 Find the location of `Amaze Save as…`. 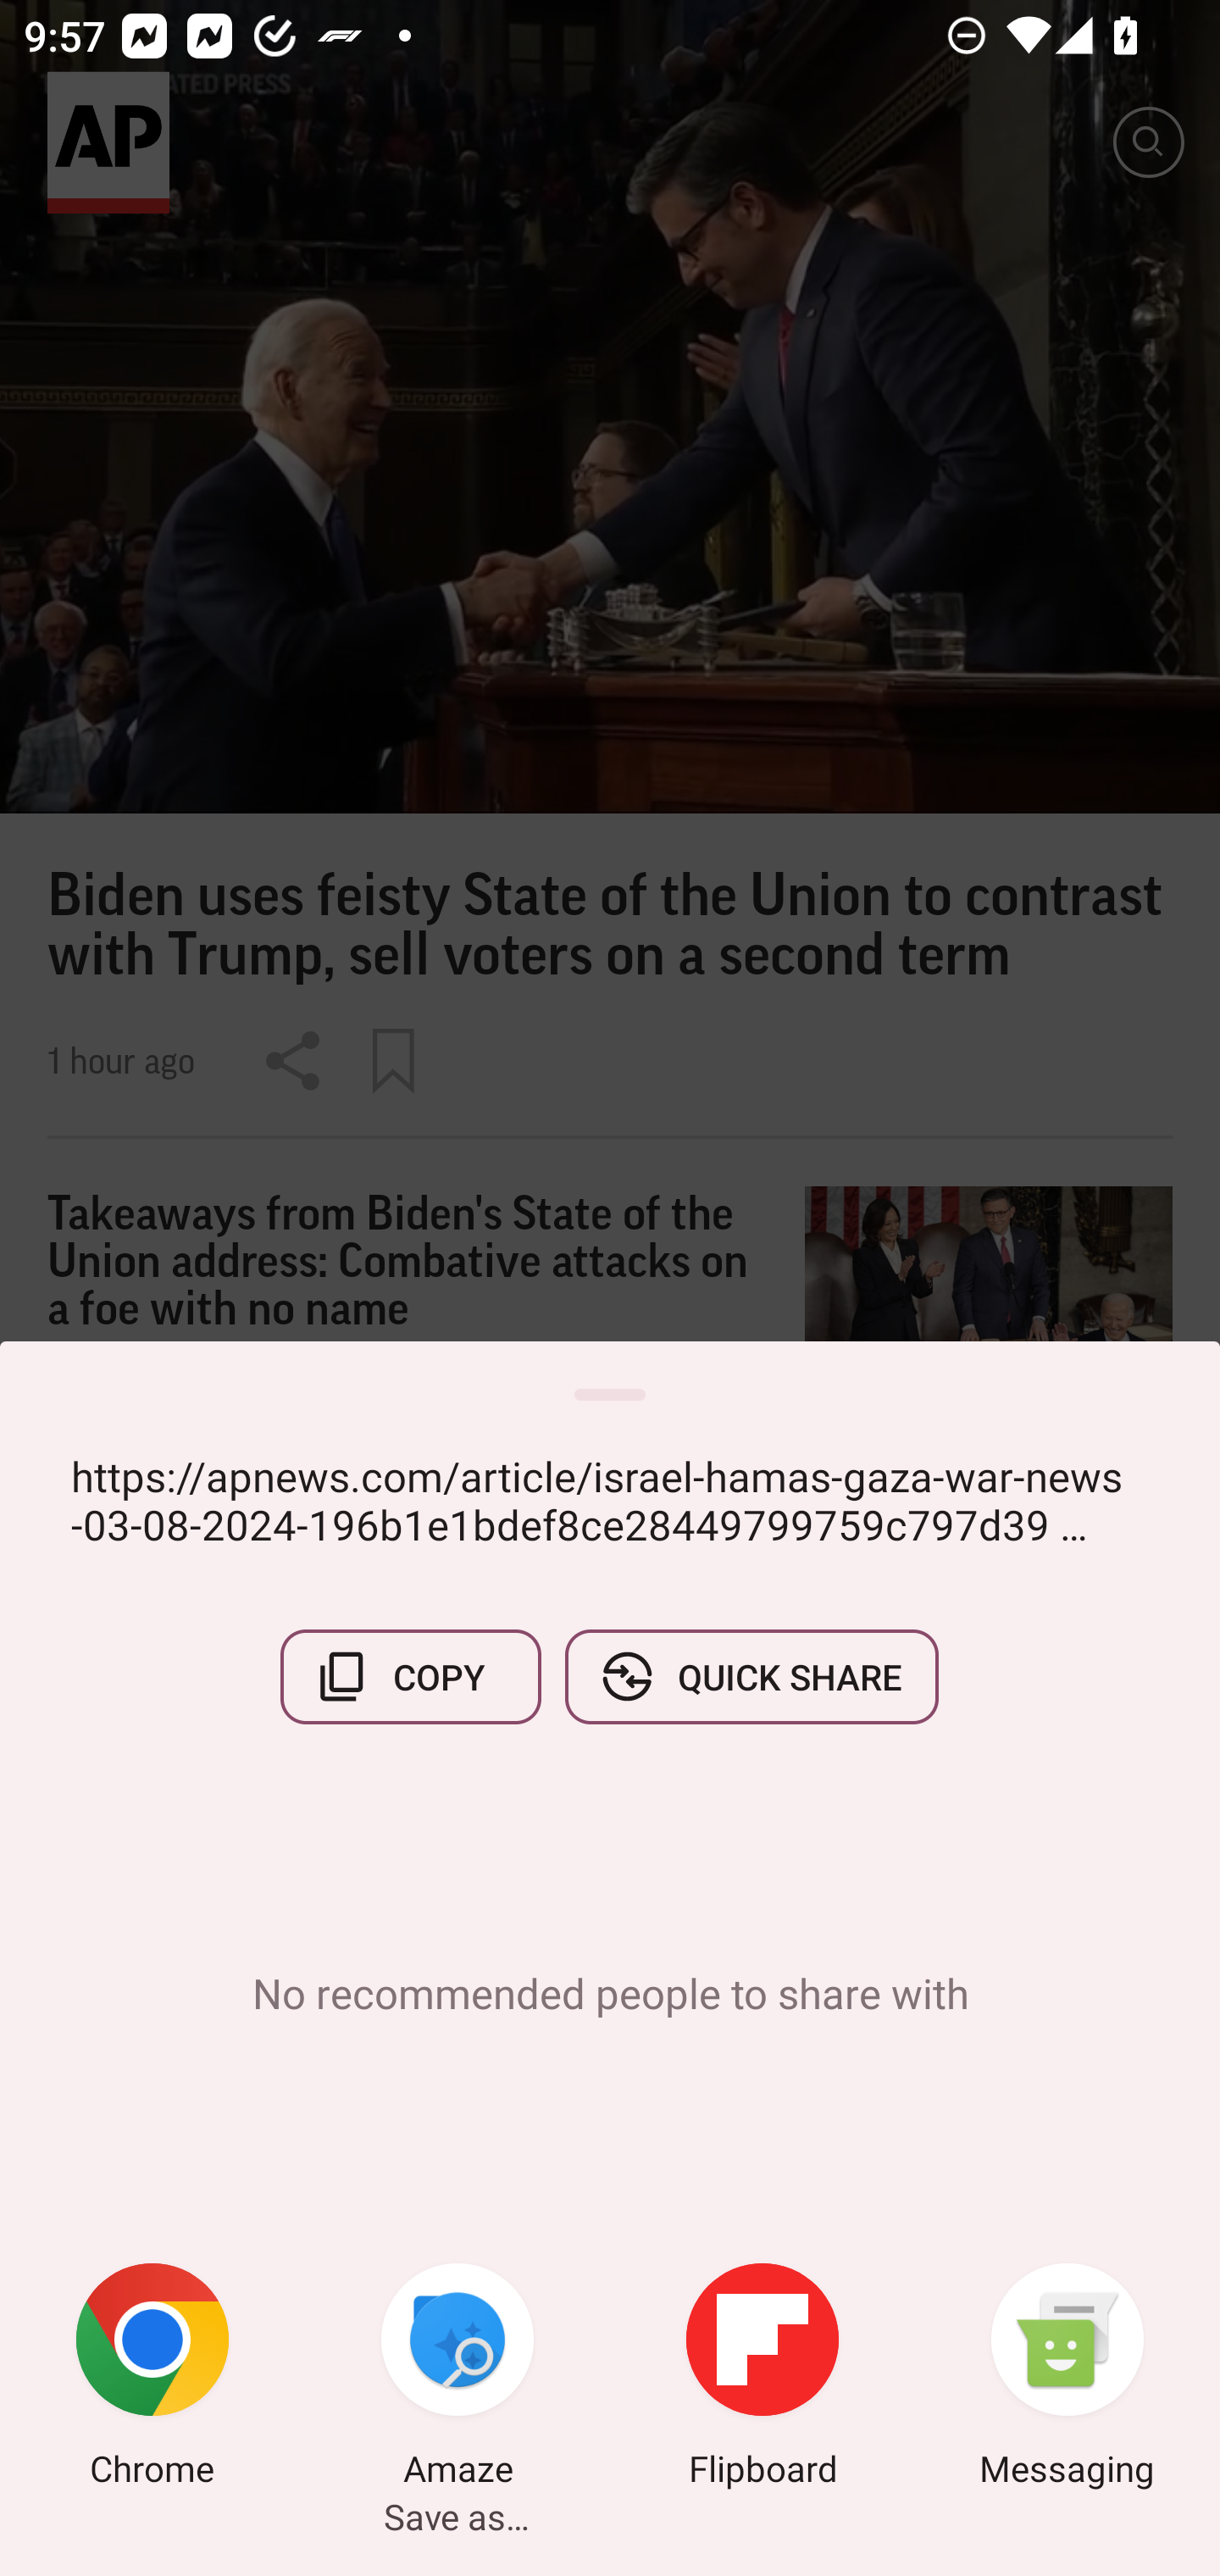

Amaze Save as… is located at coordinates (457, 2379).